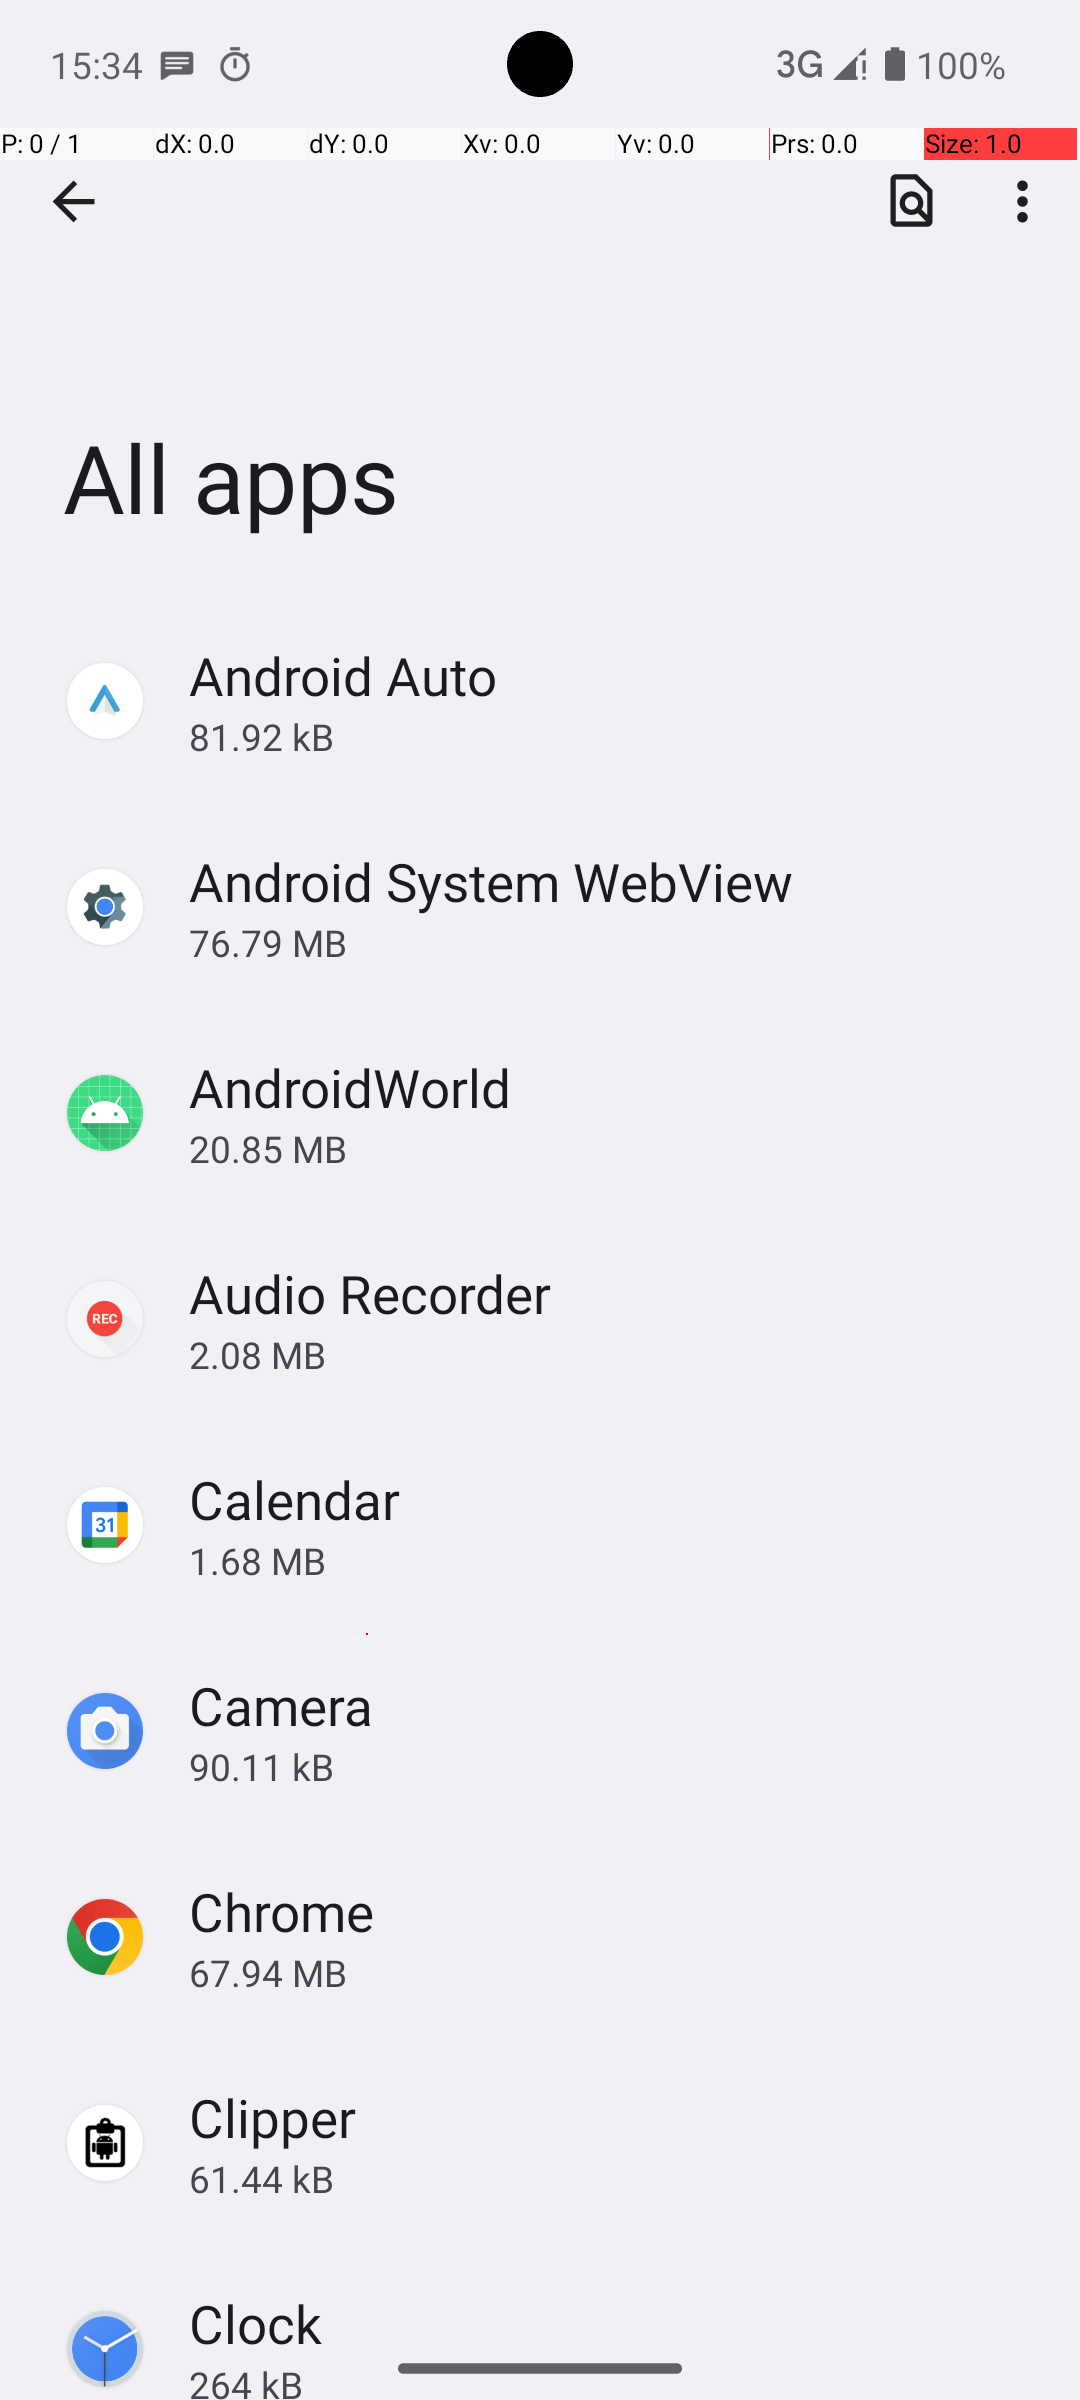 The image size is (1080, 2400). I want to click on 90.11 kB, so click(614, 1766).